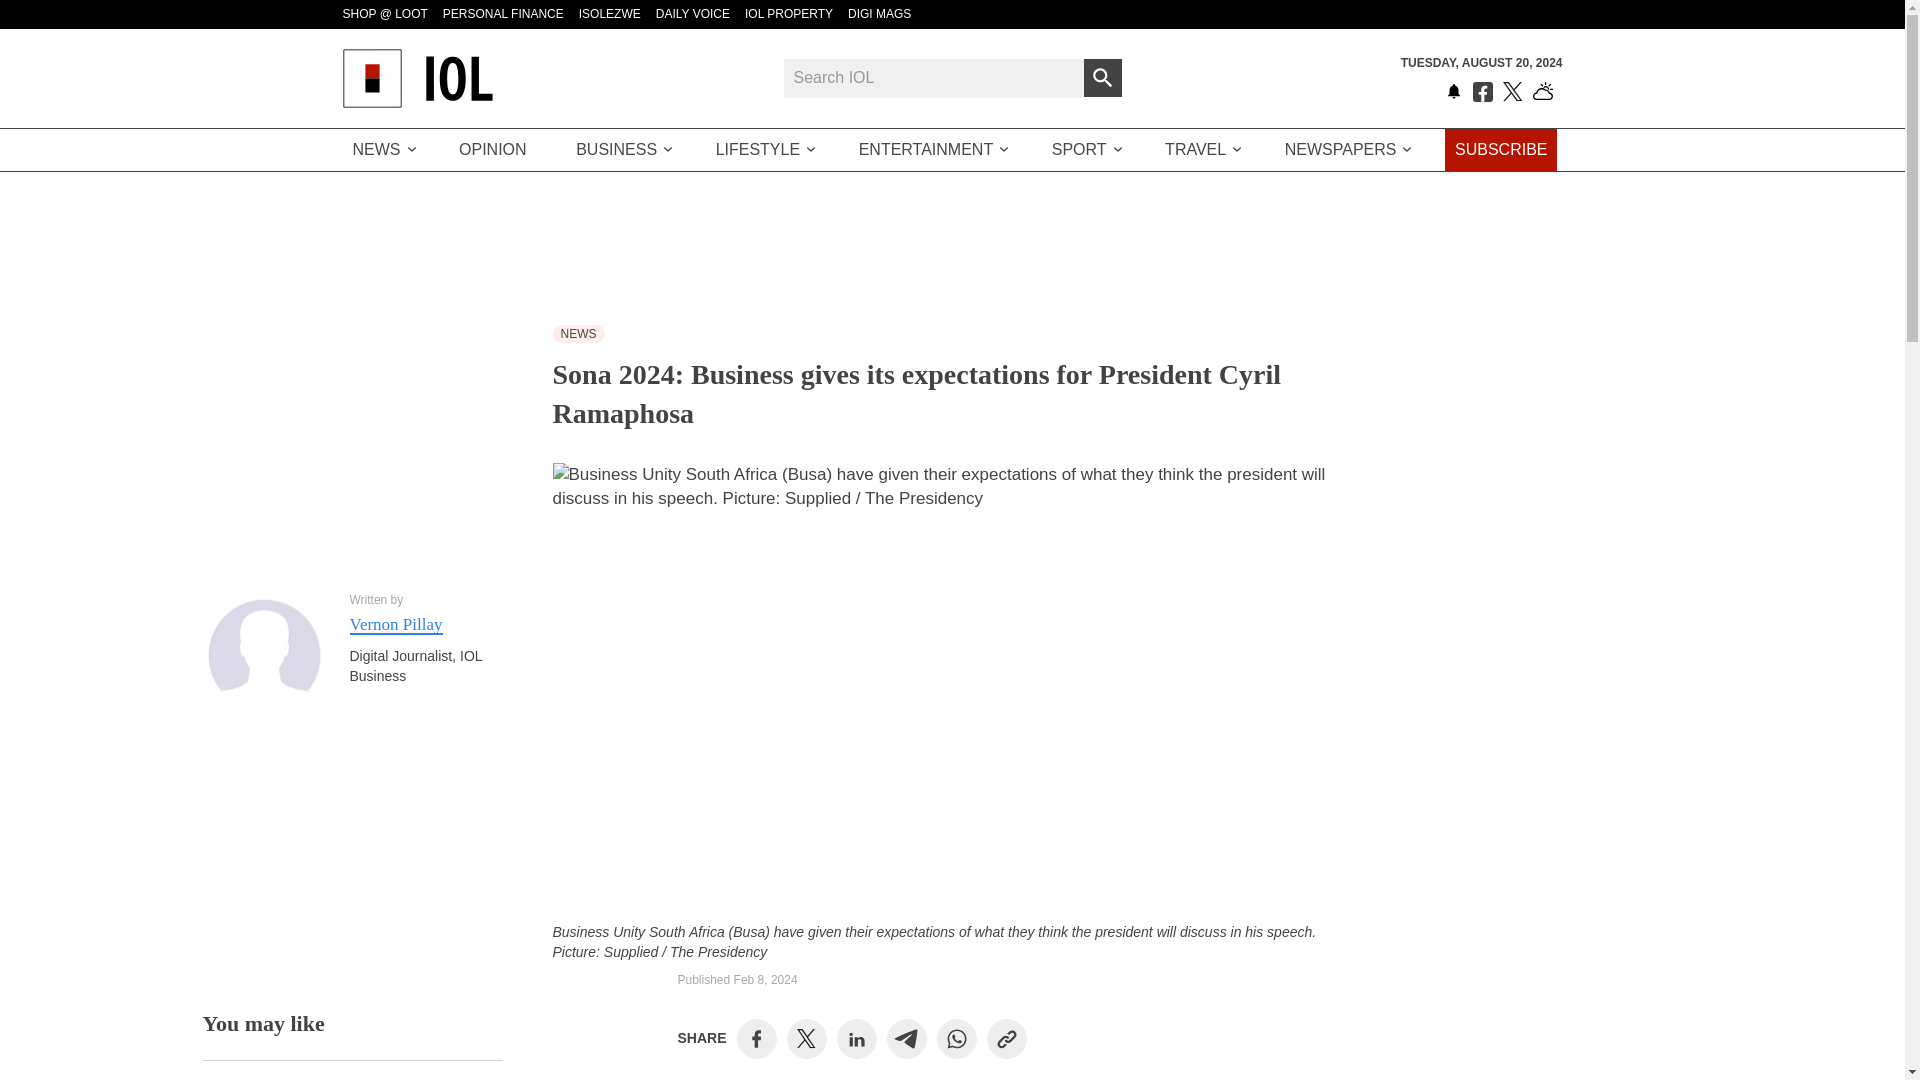  I want to click on Share on Telegram, so click(906, 1038).